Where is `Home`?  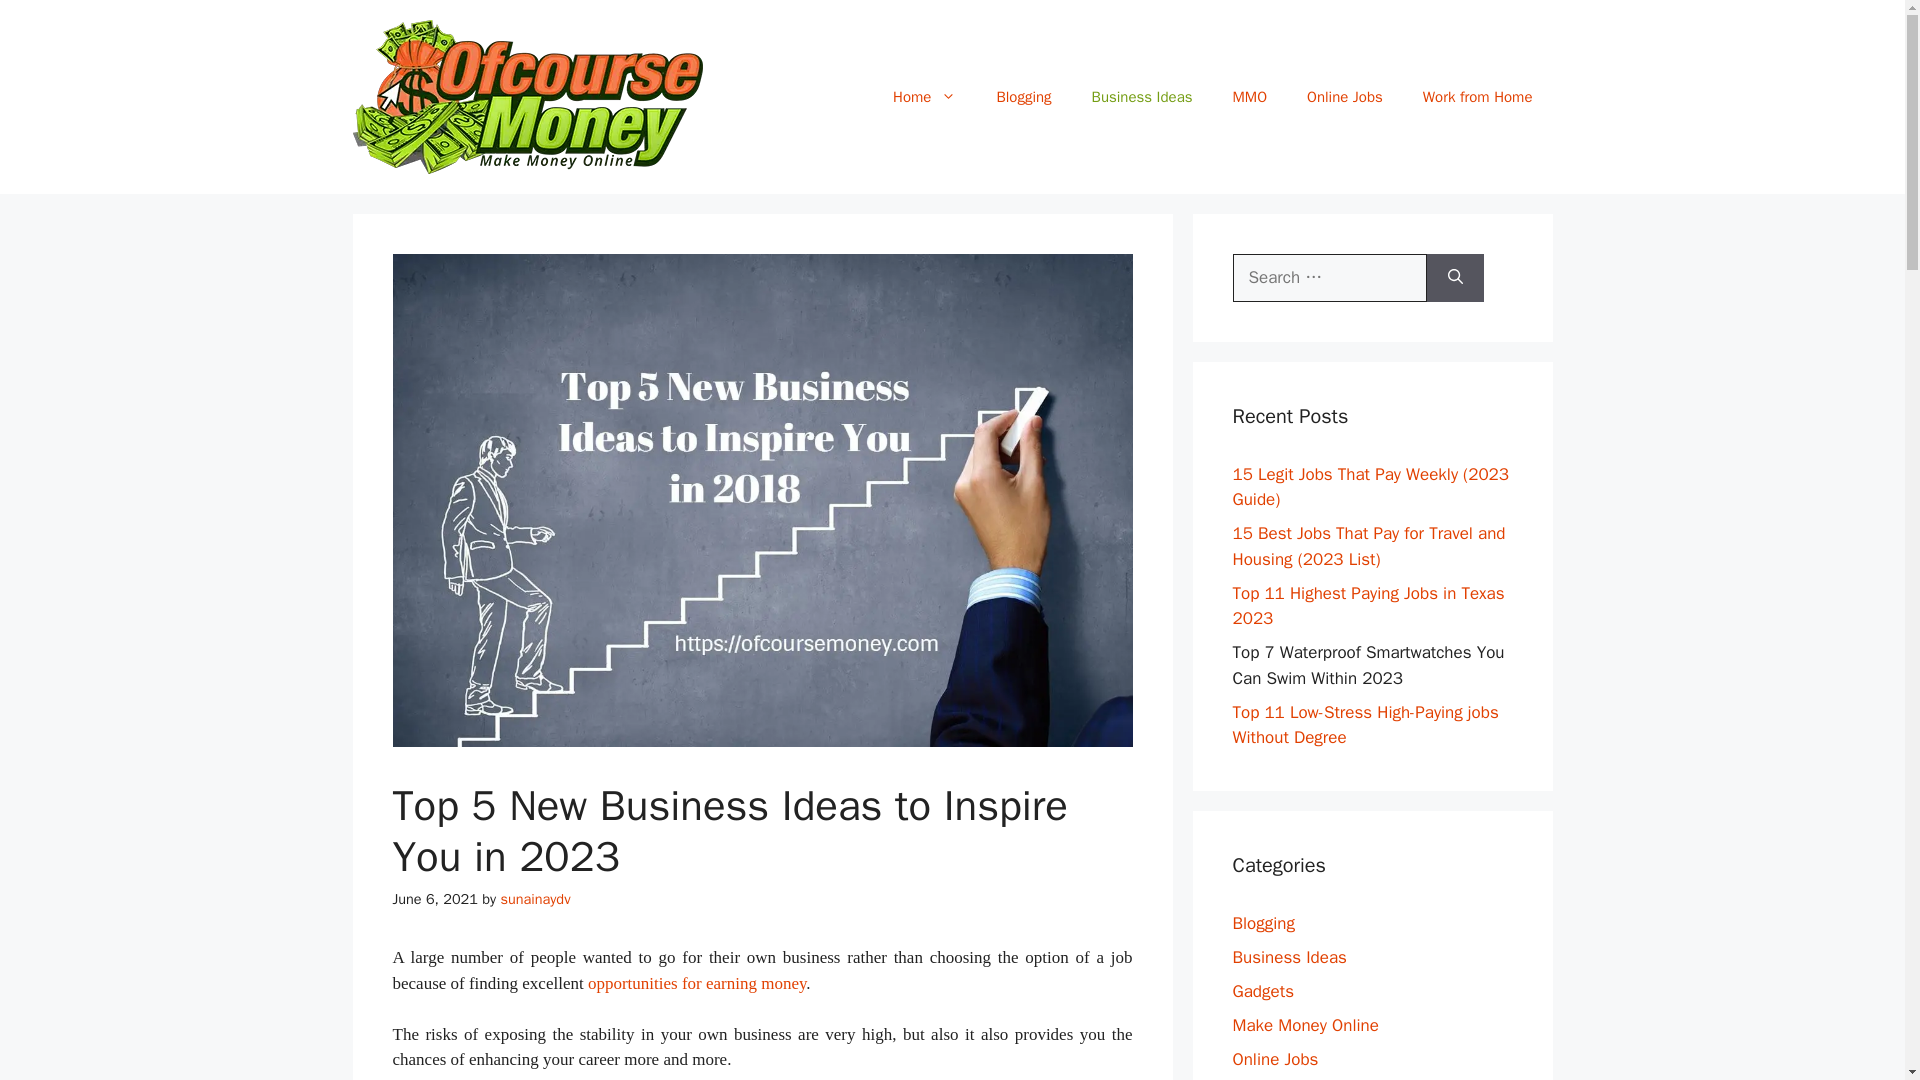 Home is located at coordinates (924, 96).